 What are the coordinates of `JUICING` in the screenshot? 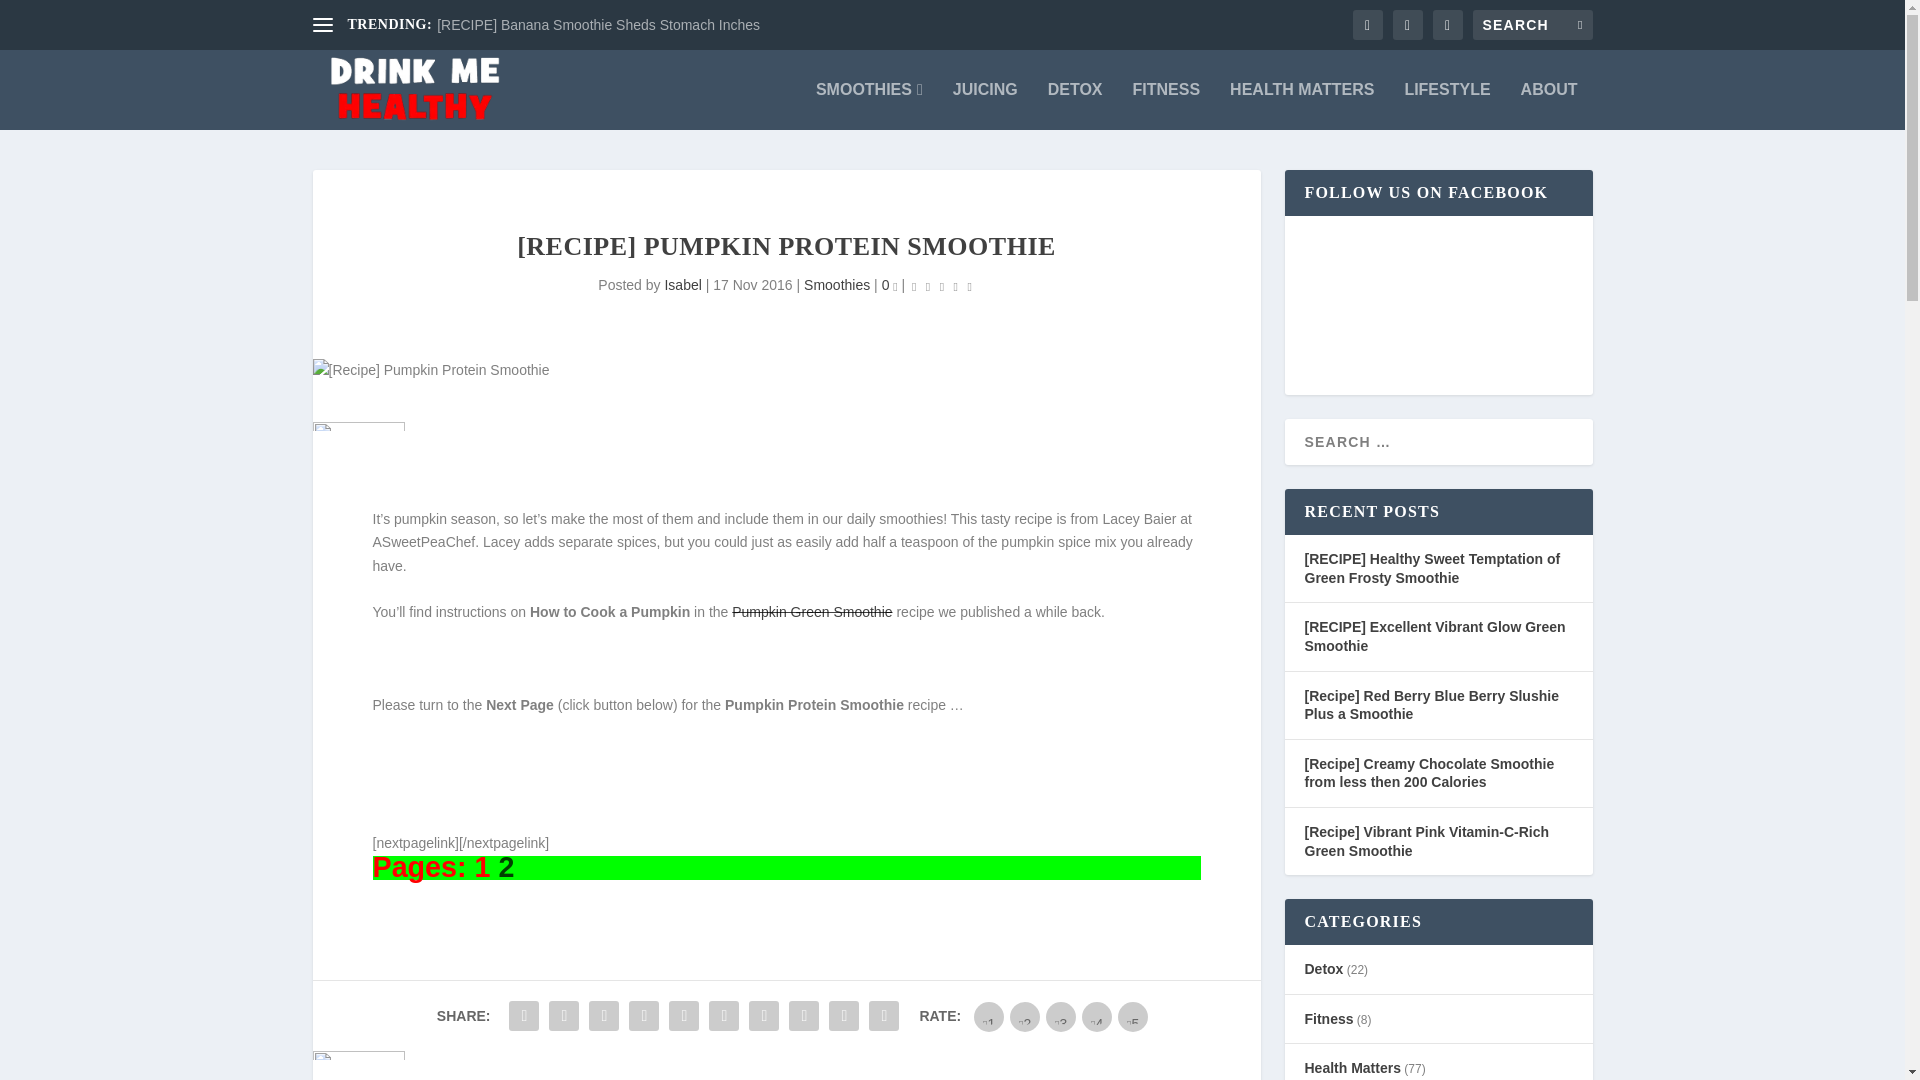 It's located at (984, 106).